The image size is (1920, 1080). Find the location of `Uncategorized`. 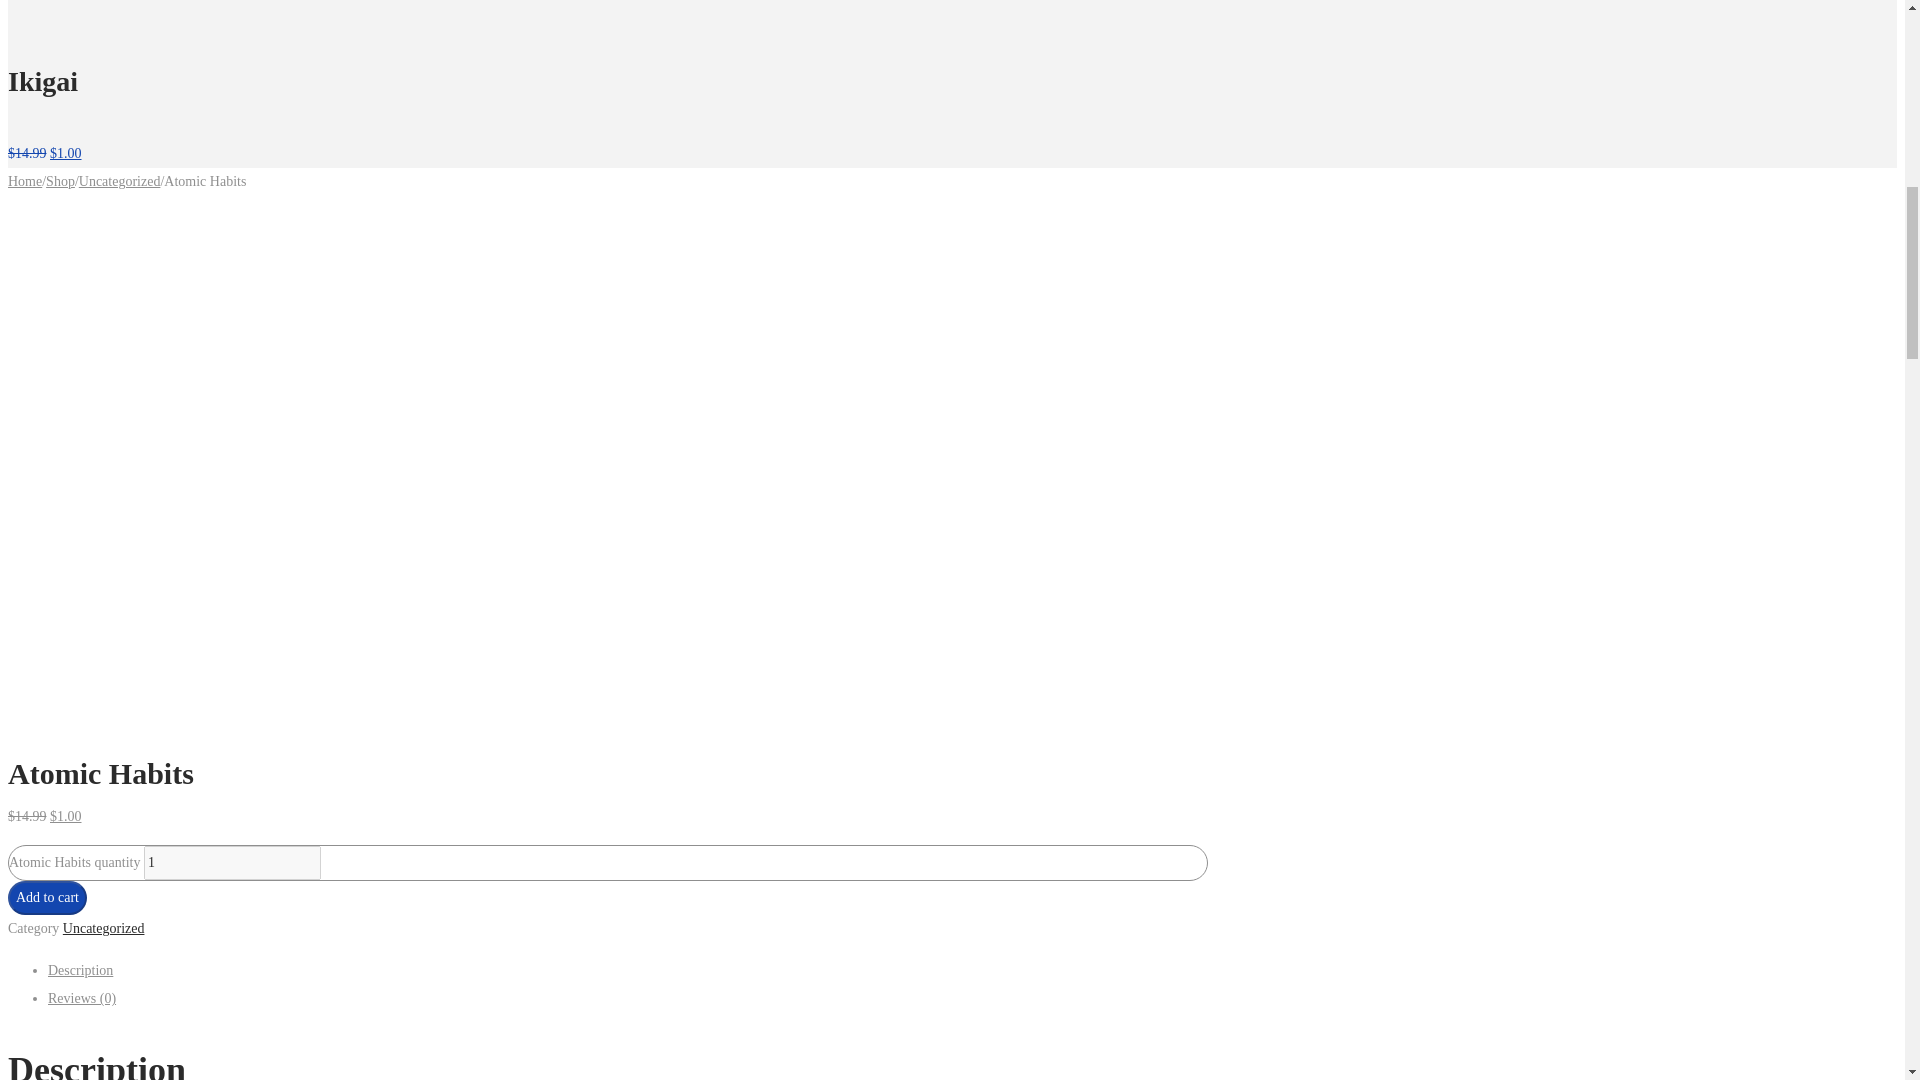

Uncategorized is located at coordinates (120, 181).